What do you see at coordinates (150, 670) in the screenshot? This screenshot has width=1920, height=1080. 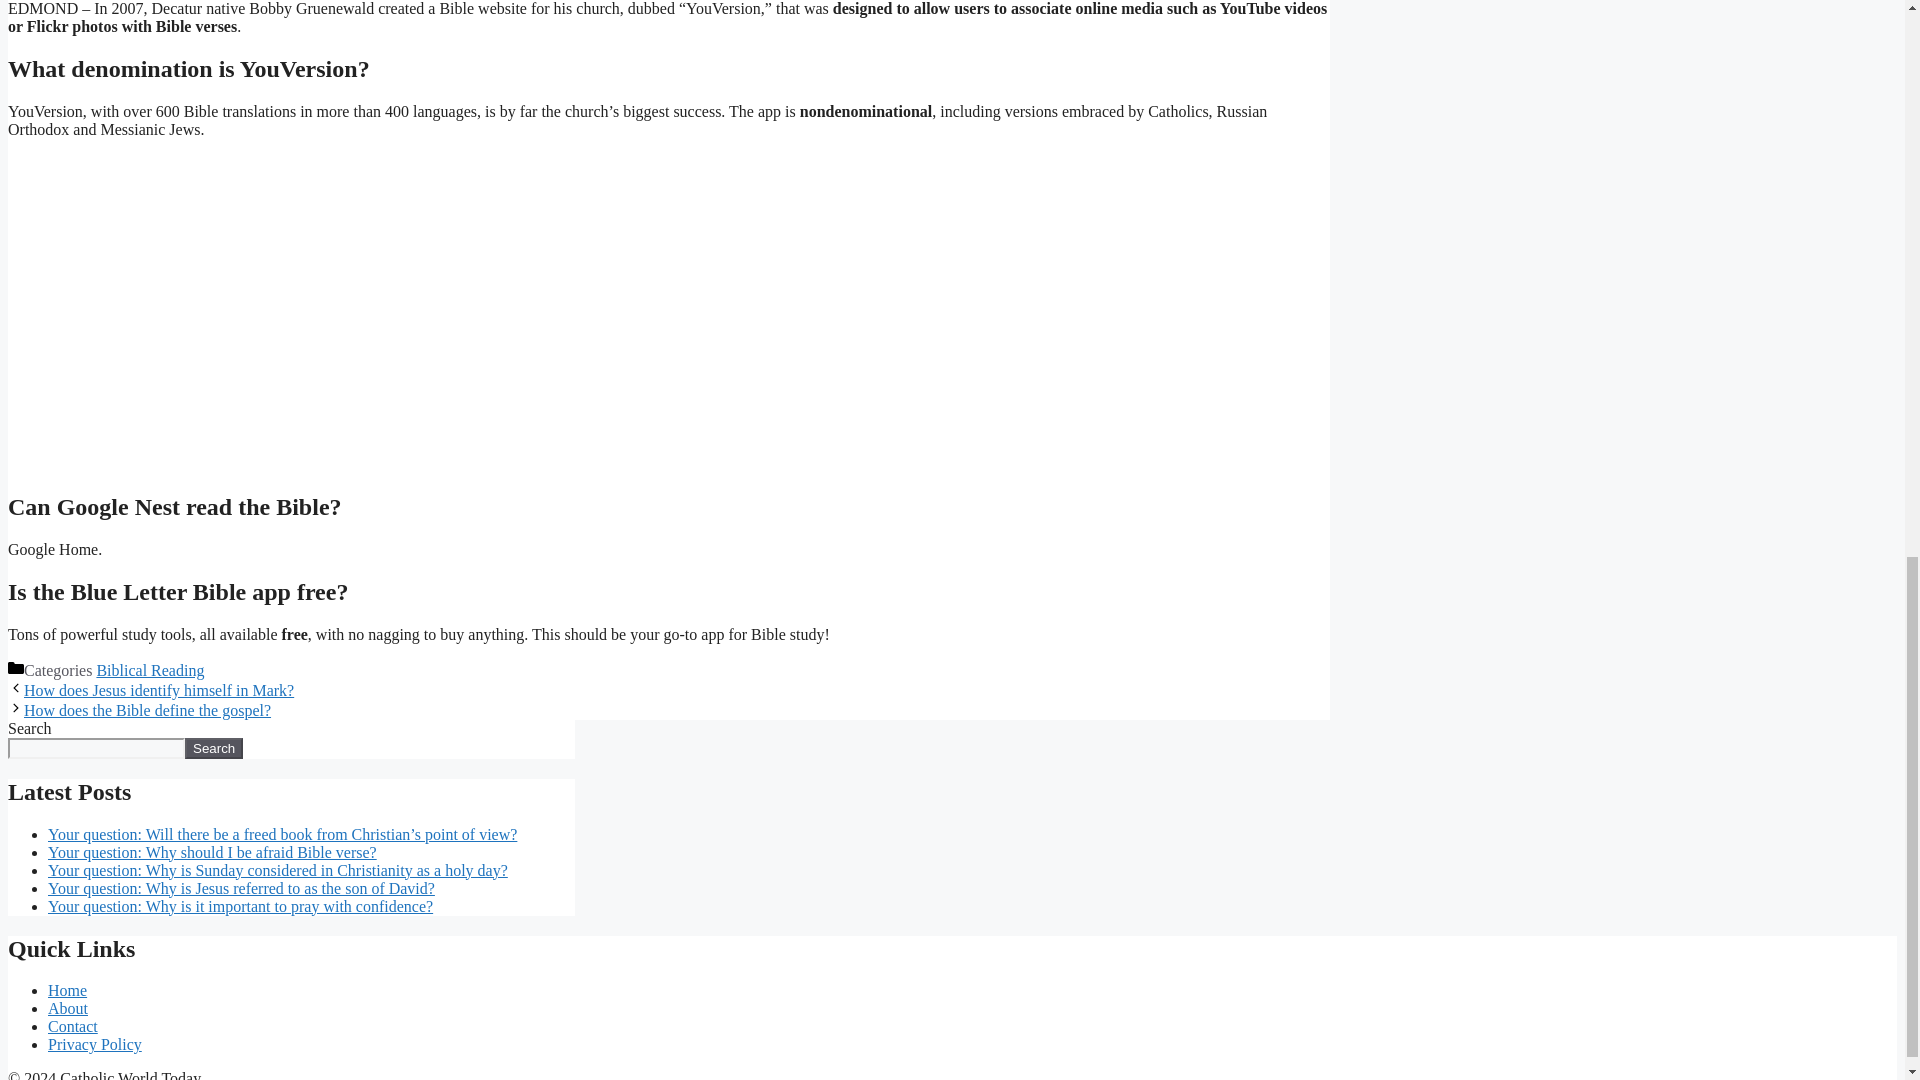 I see `Biblical Reading` at bounding box center [150, 670].